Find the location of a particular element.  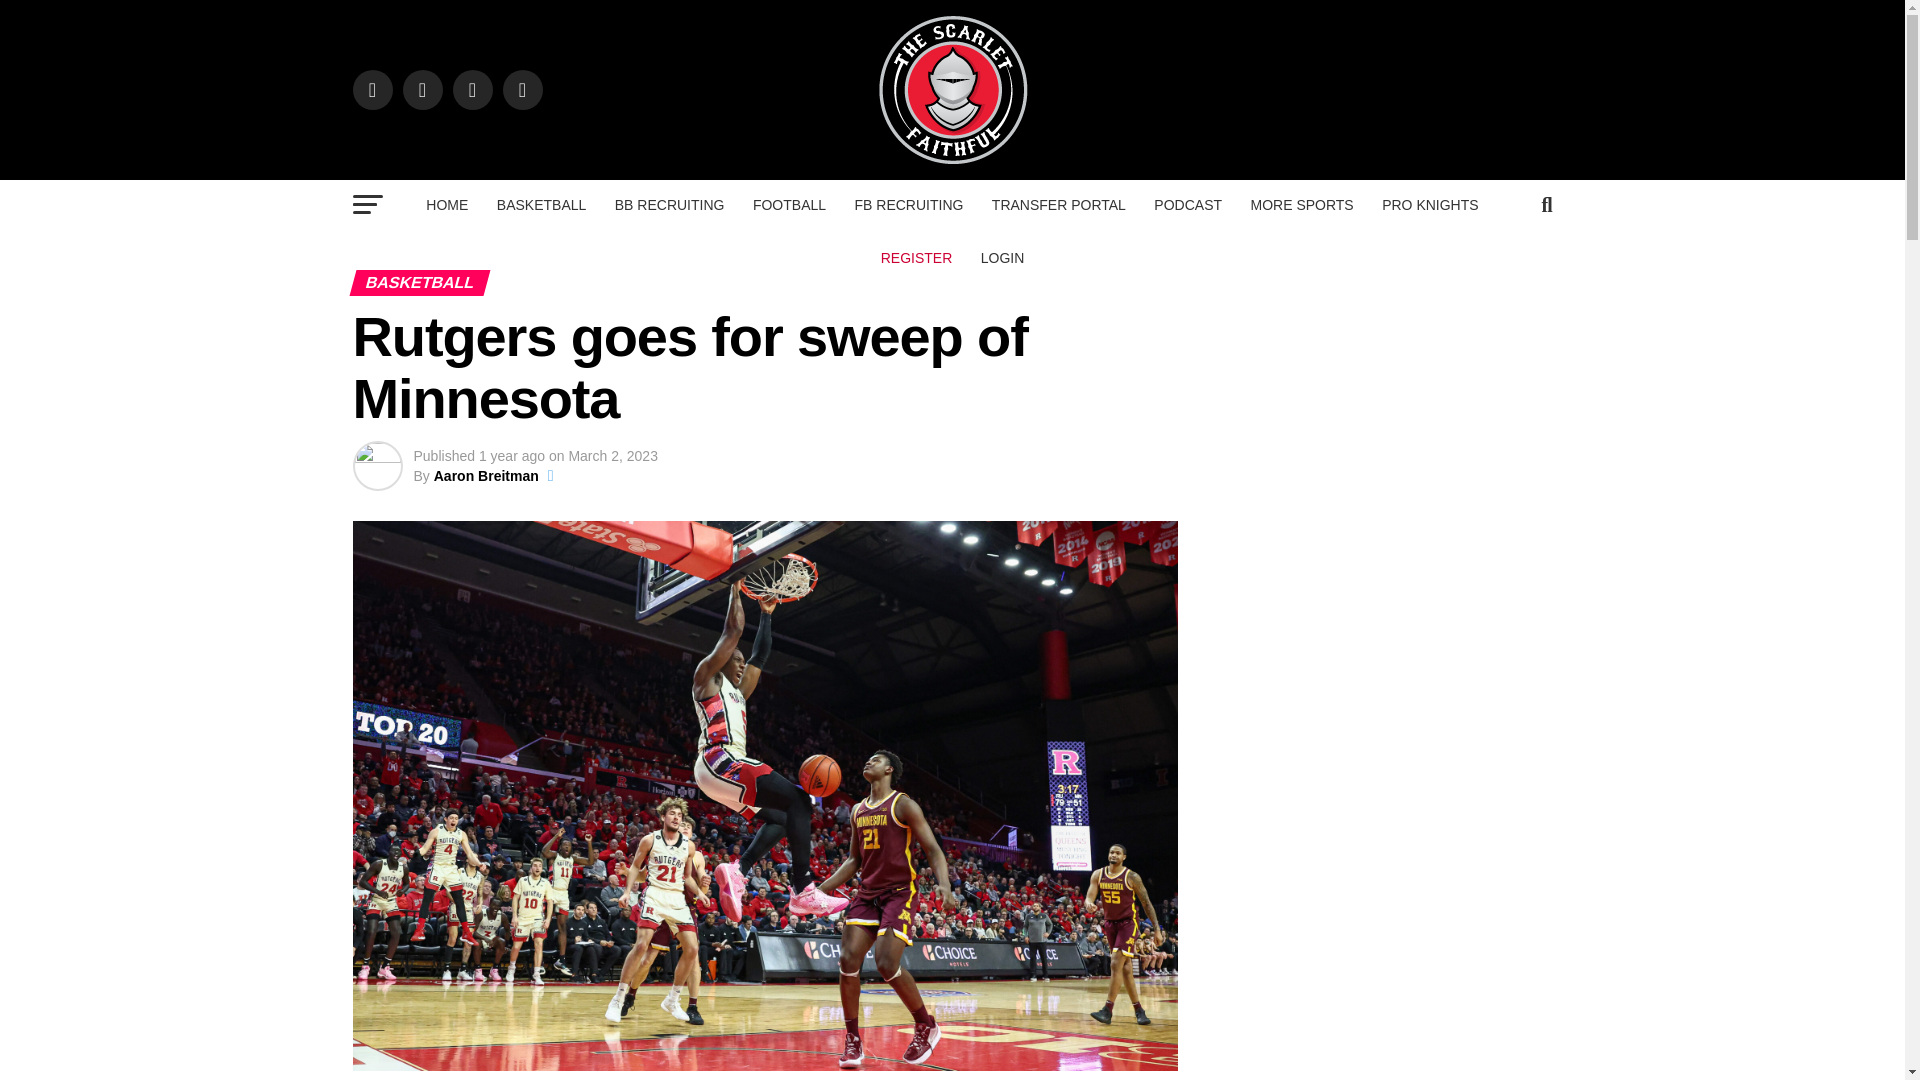

BASKETBALL is located at coordinates (542, 205).